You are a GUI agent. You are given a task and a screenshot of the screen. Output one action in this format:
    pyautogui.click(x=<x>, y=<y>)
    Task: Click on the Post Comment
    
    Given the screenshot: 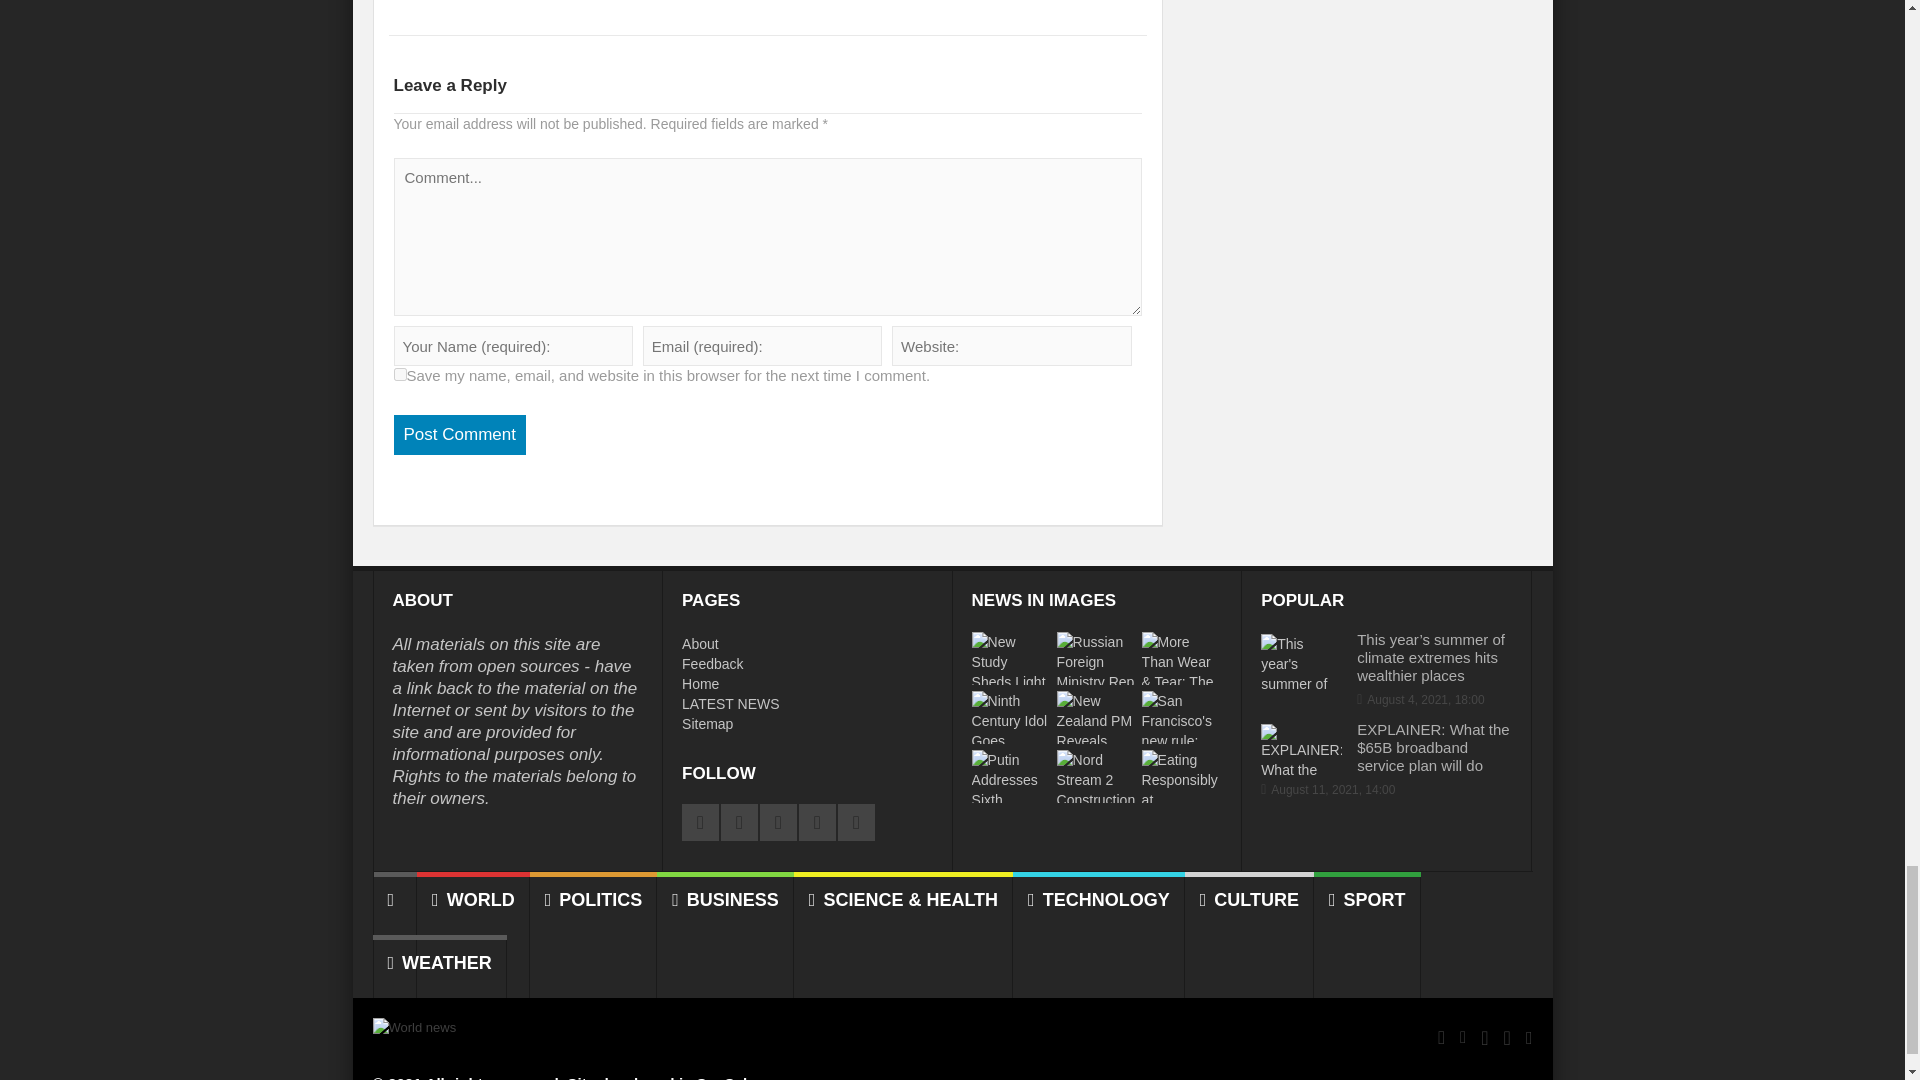 What is the action you would take?
    pyautogui.click(x=460, y=434)
    